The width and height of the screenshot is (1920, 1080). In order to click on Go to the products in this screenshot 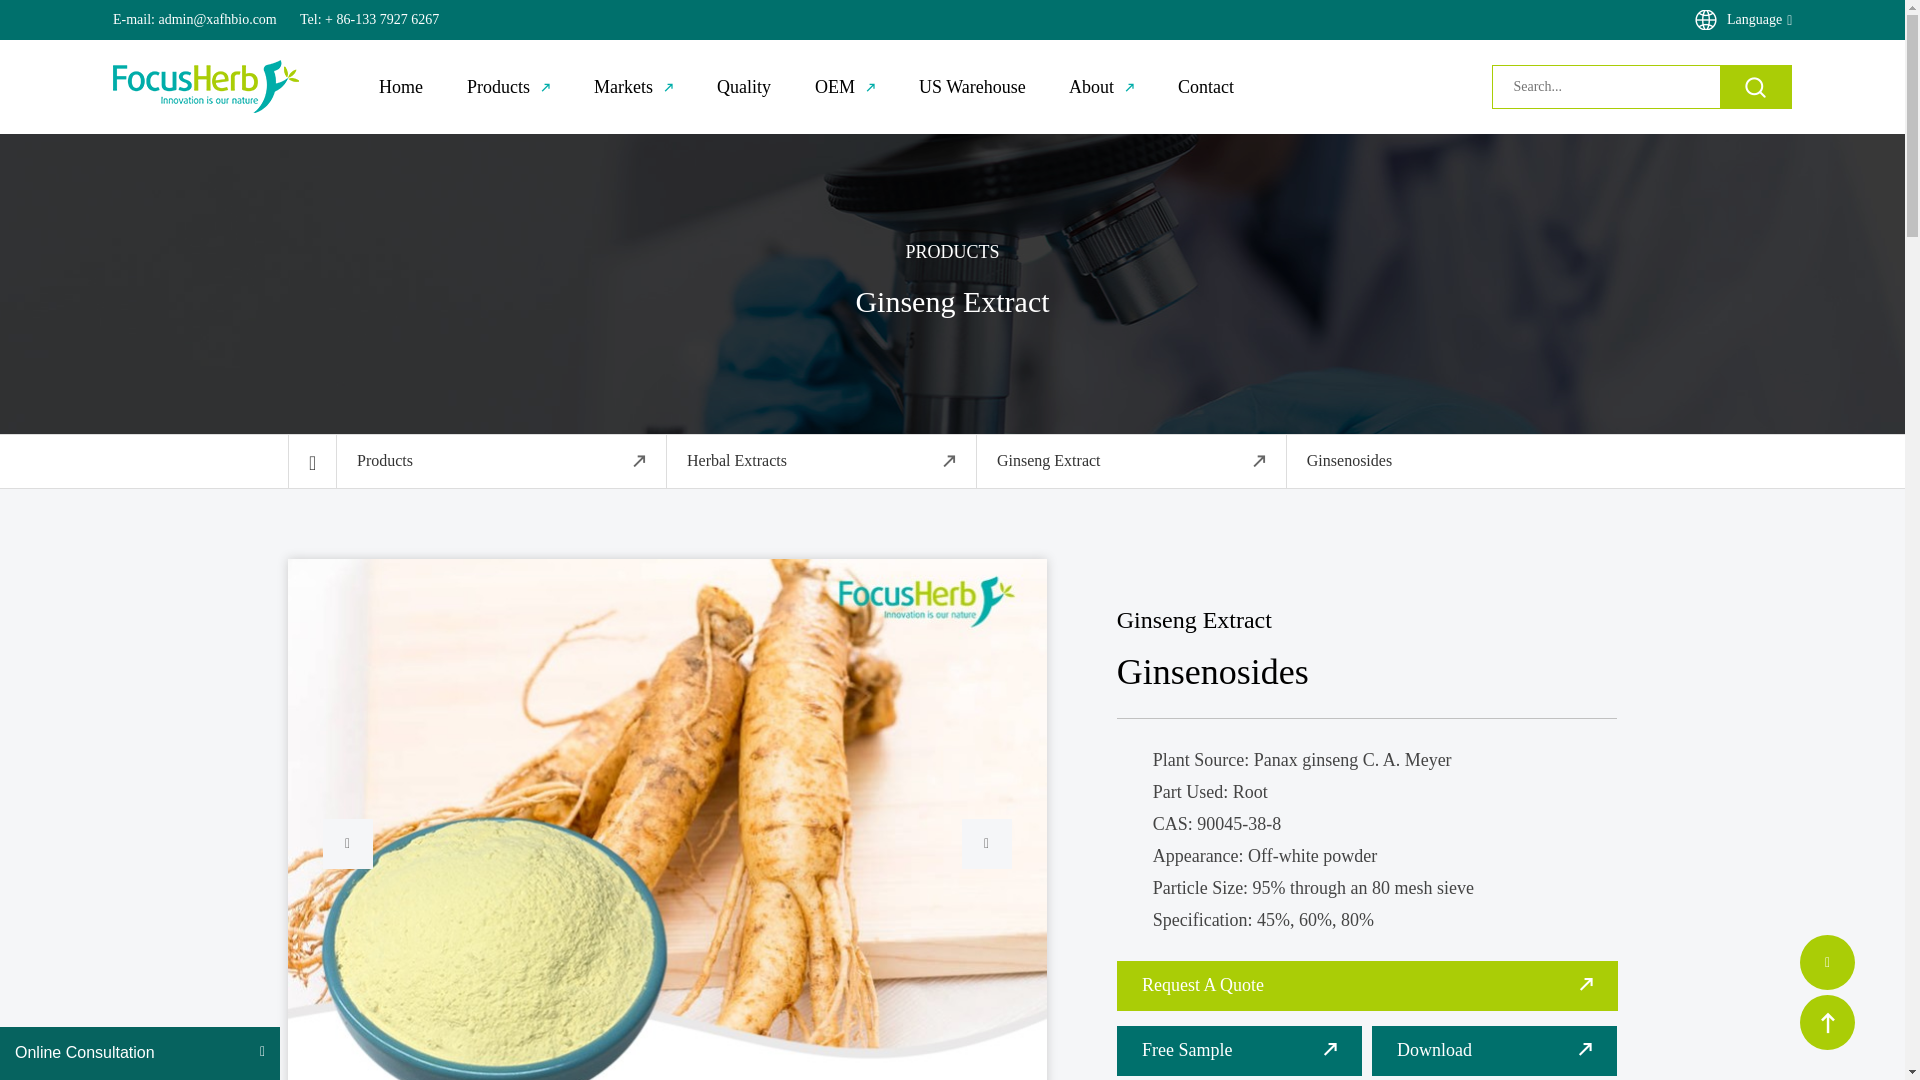, I will do `click(502, 462)`.